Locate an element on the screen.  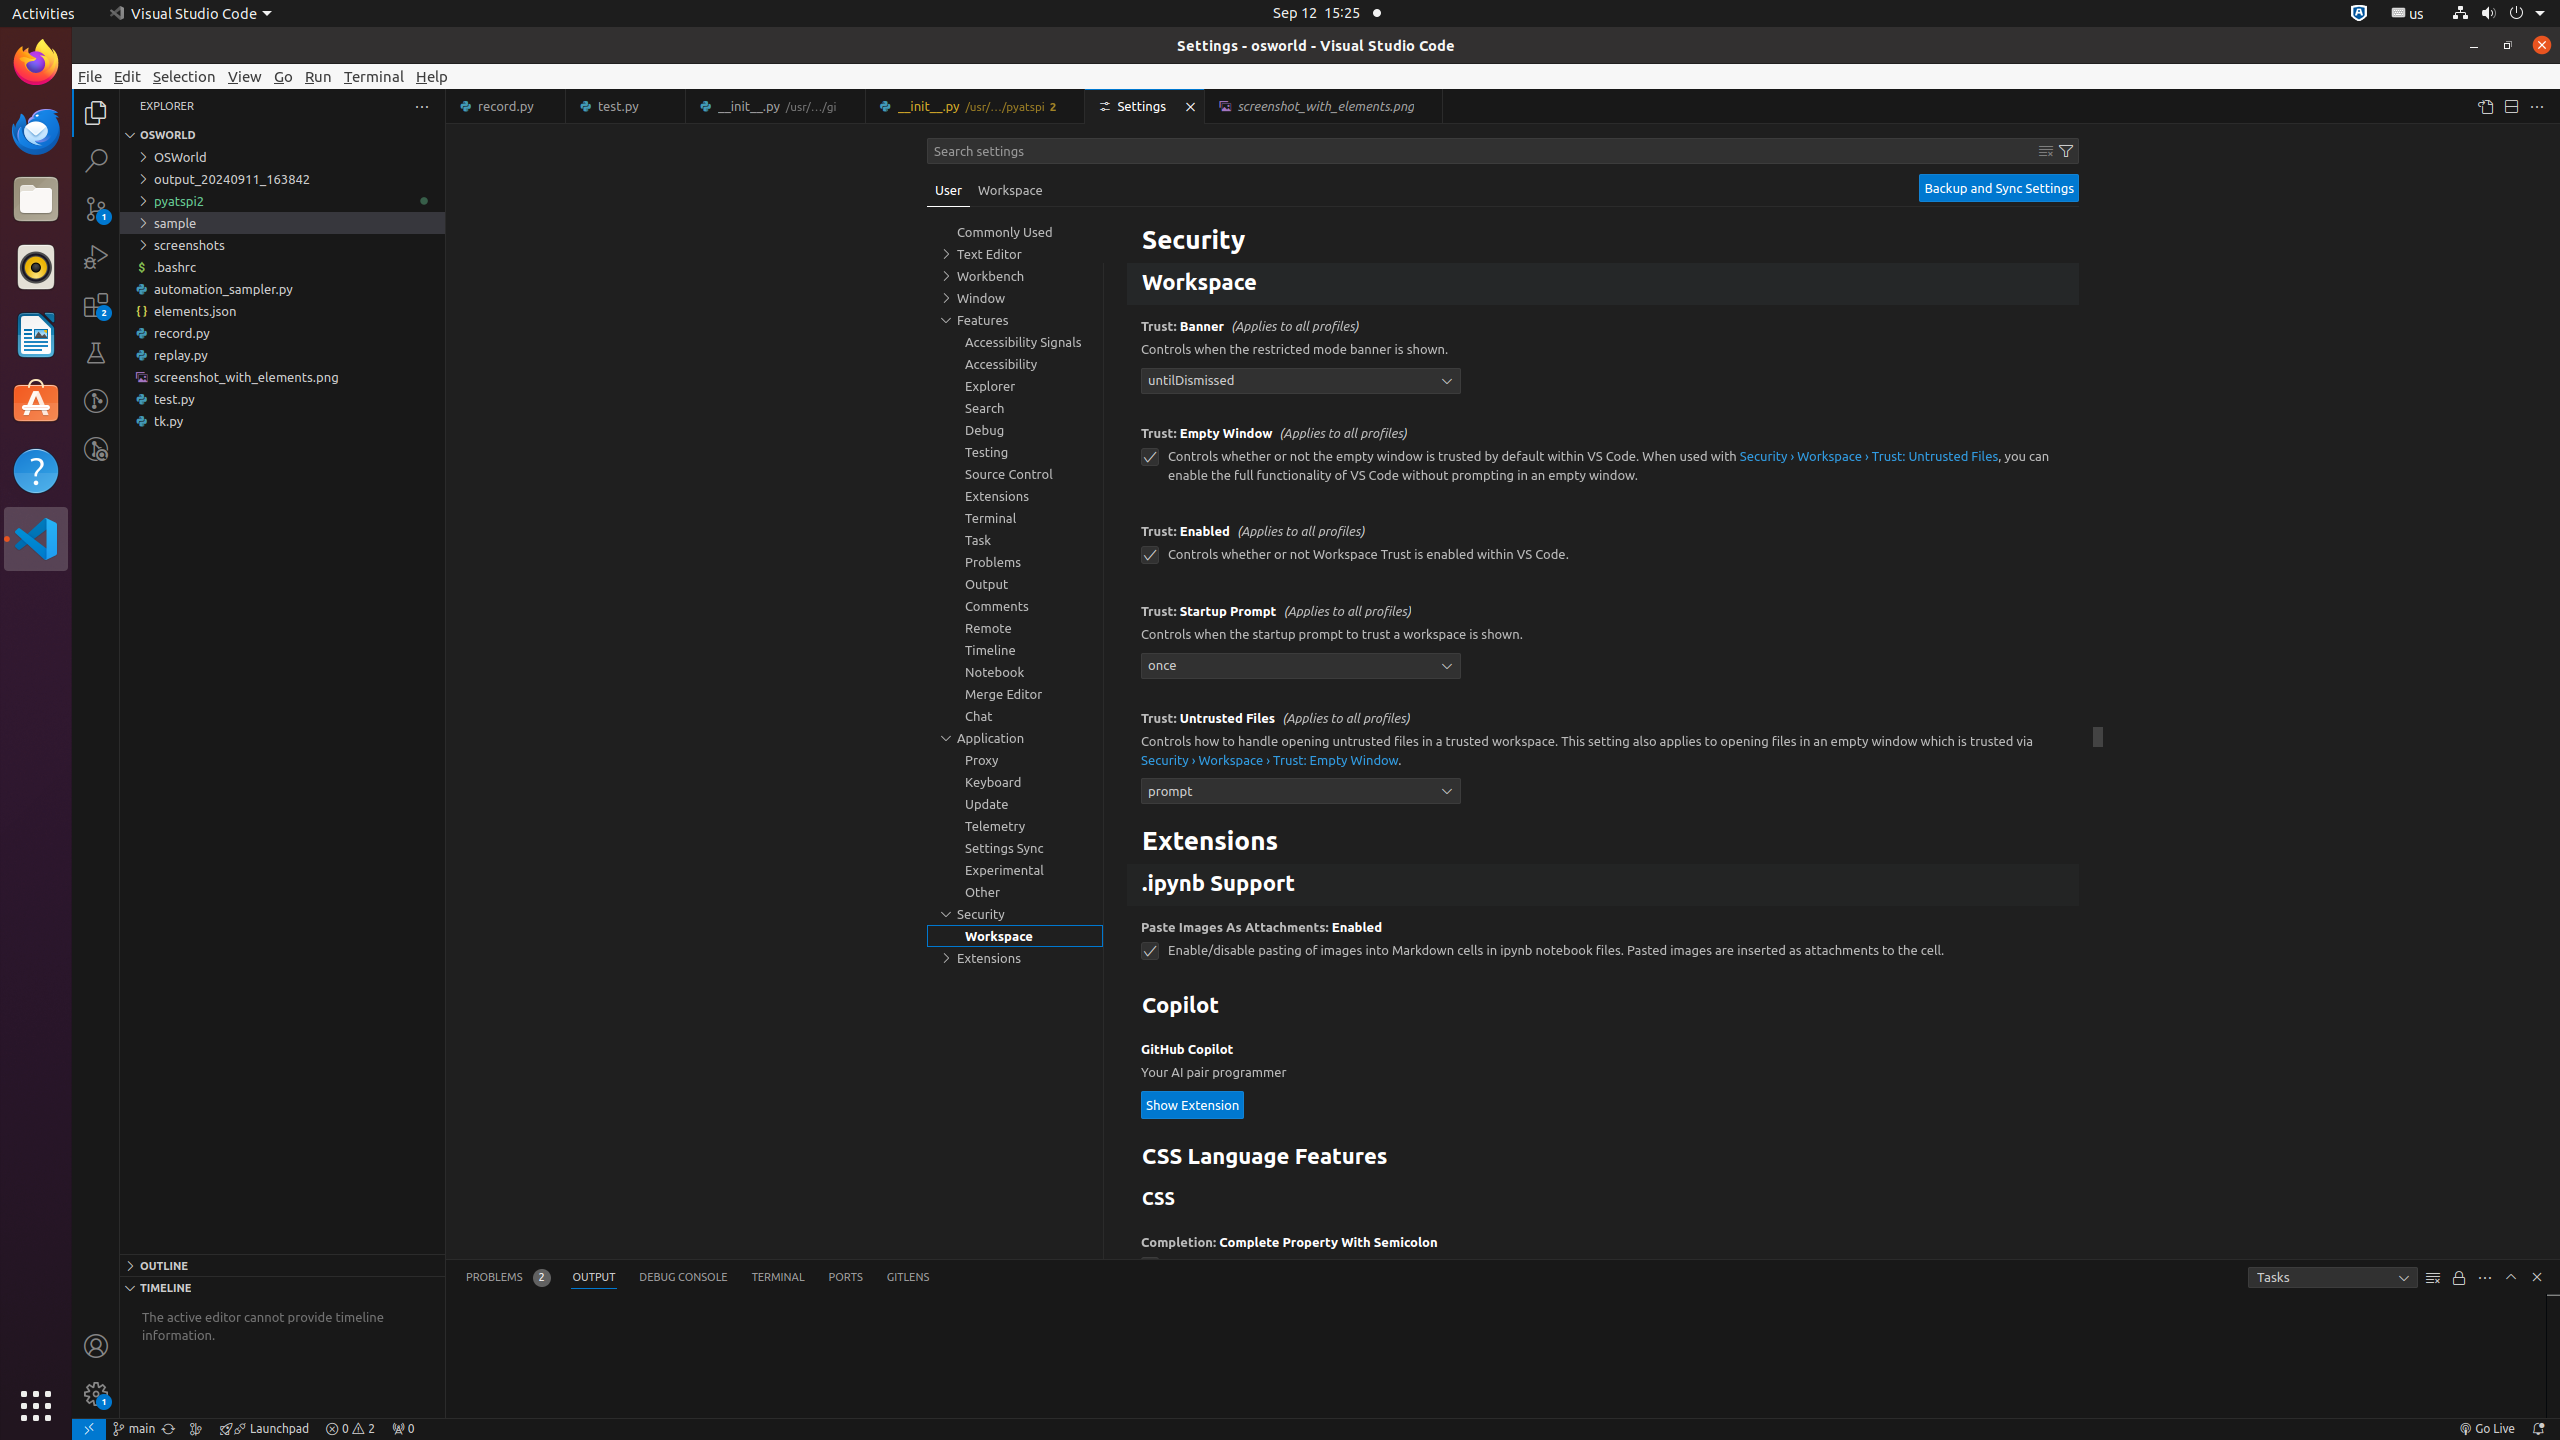
Problems, group is located at coordinates (1015, 562).